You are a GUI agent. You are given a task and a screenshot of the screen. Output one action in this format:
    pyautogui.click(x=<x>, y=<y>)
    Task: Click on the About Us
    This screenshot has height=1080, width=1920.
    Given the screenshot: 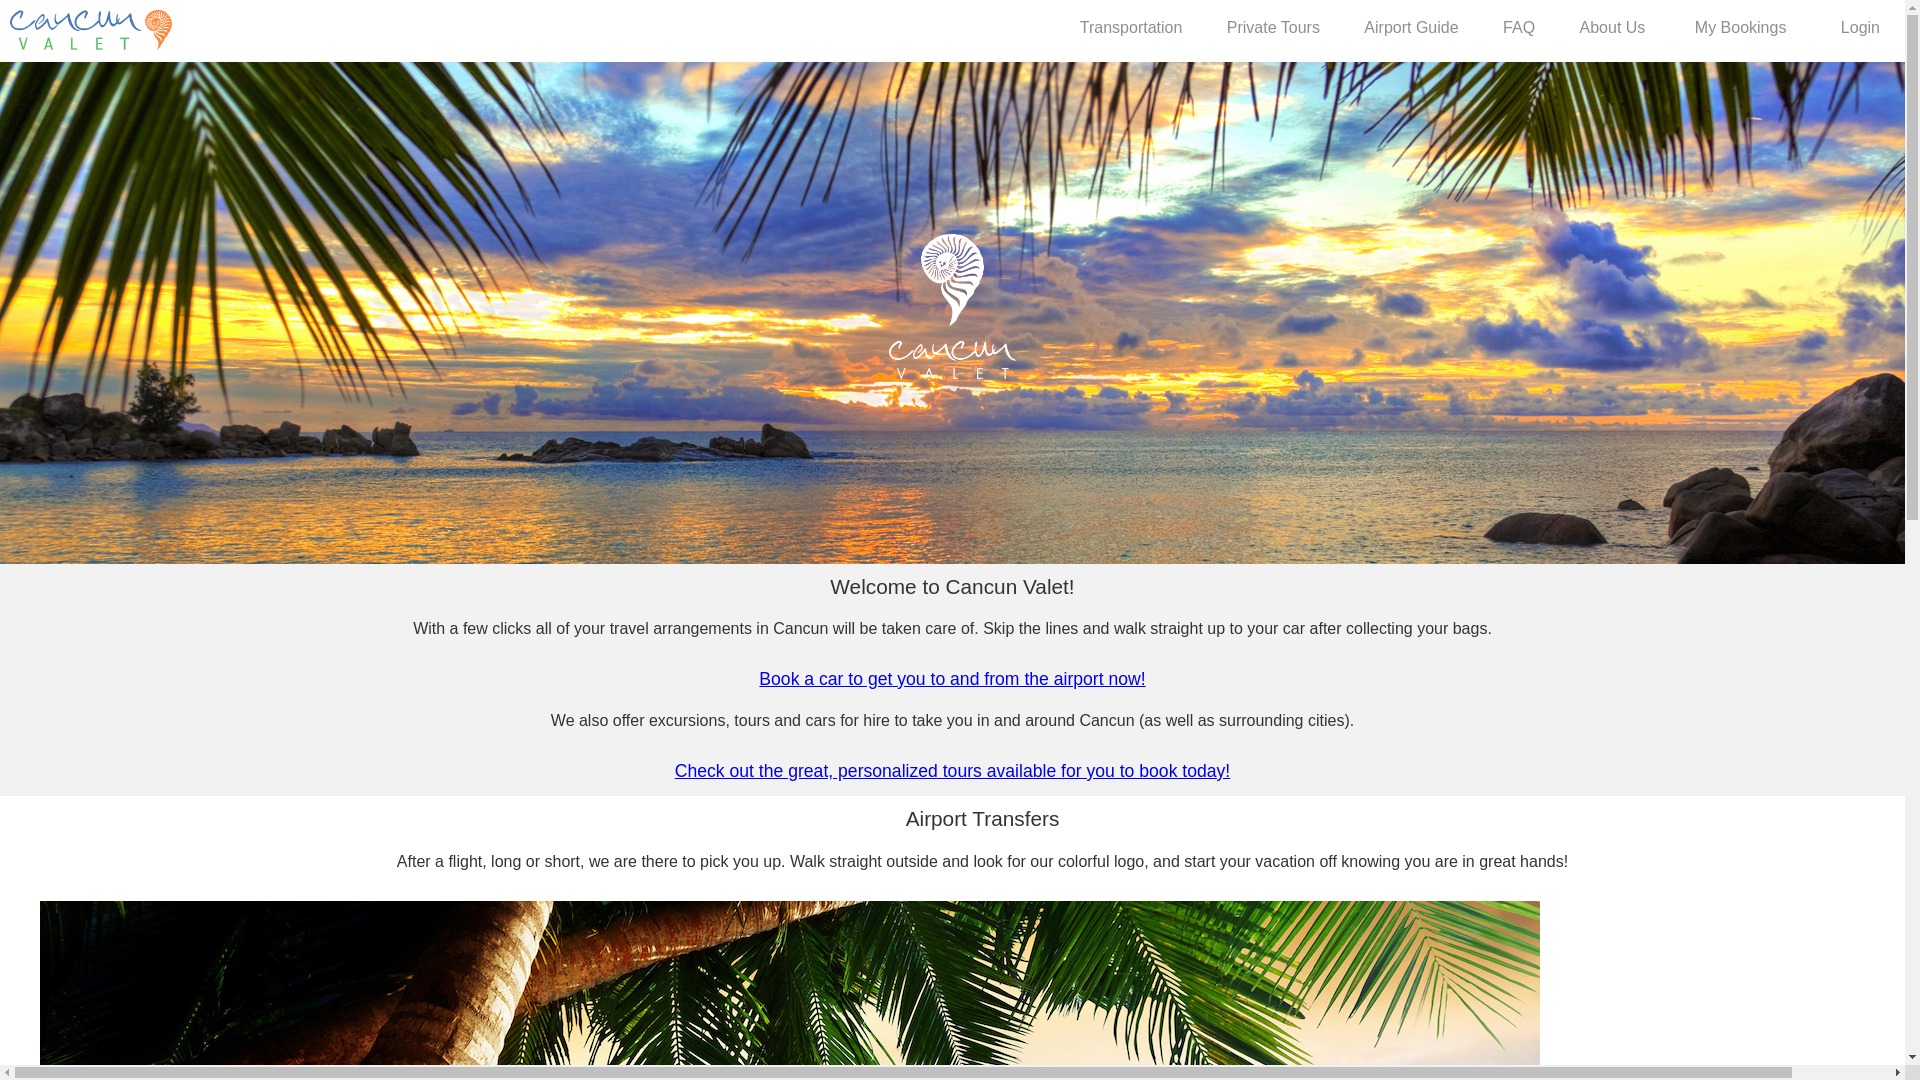 What is the action you would take?
    pyautogui.click(x=1612, y=28)
    